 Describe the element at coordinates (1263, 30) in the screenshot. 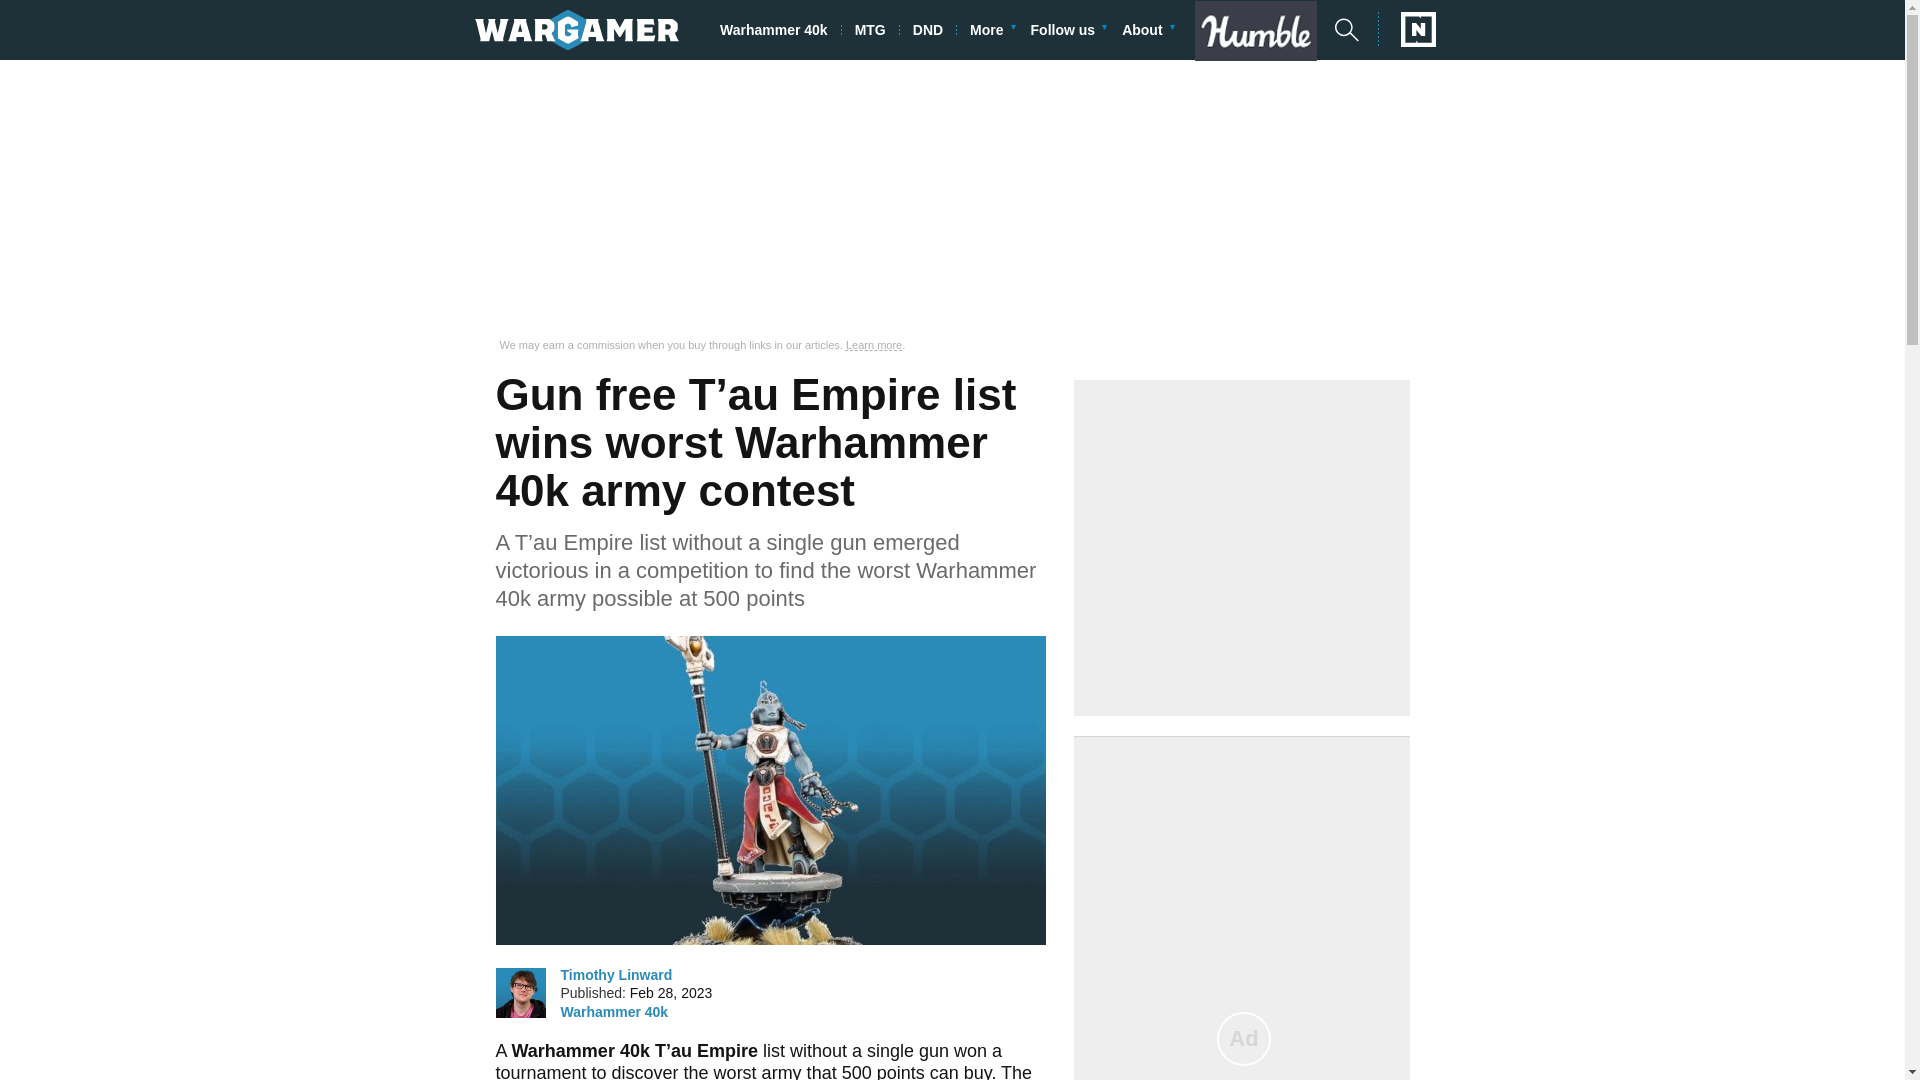

I see `Humble Bundle partnership` at that location.